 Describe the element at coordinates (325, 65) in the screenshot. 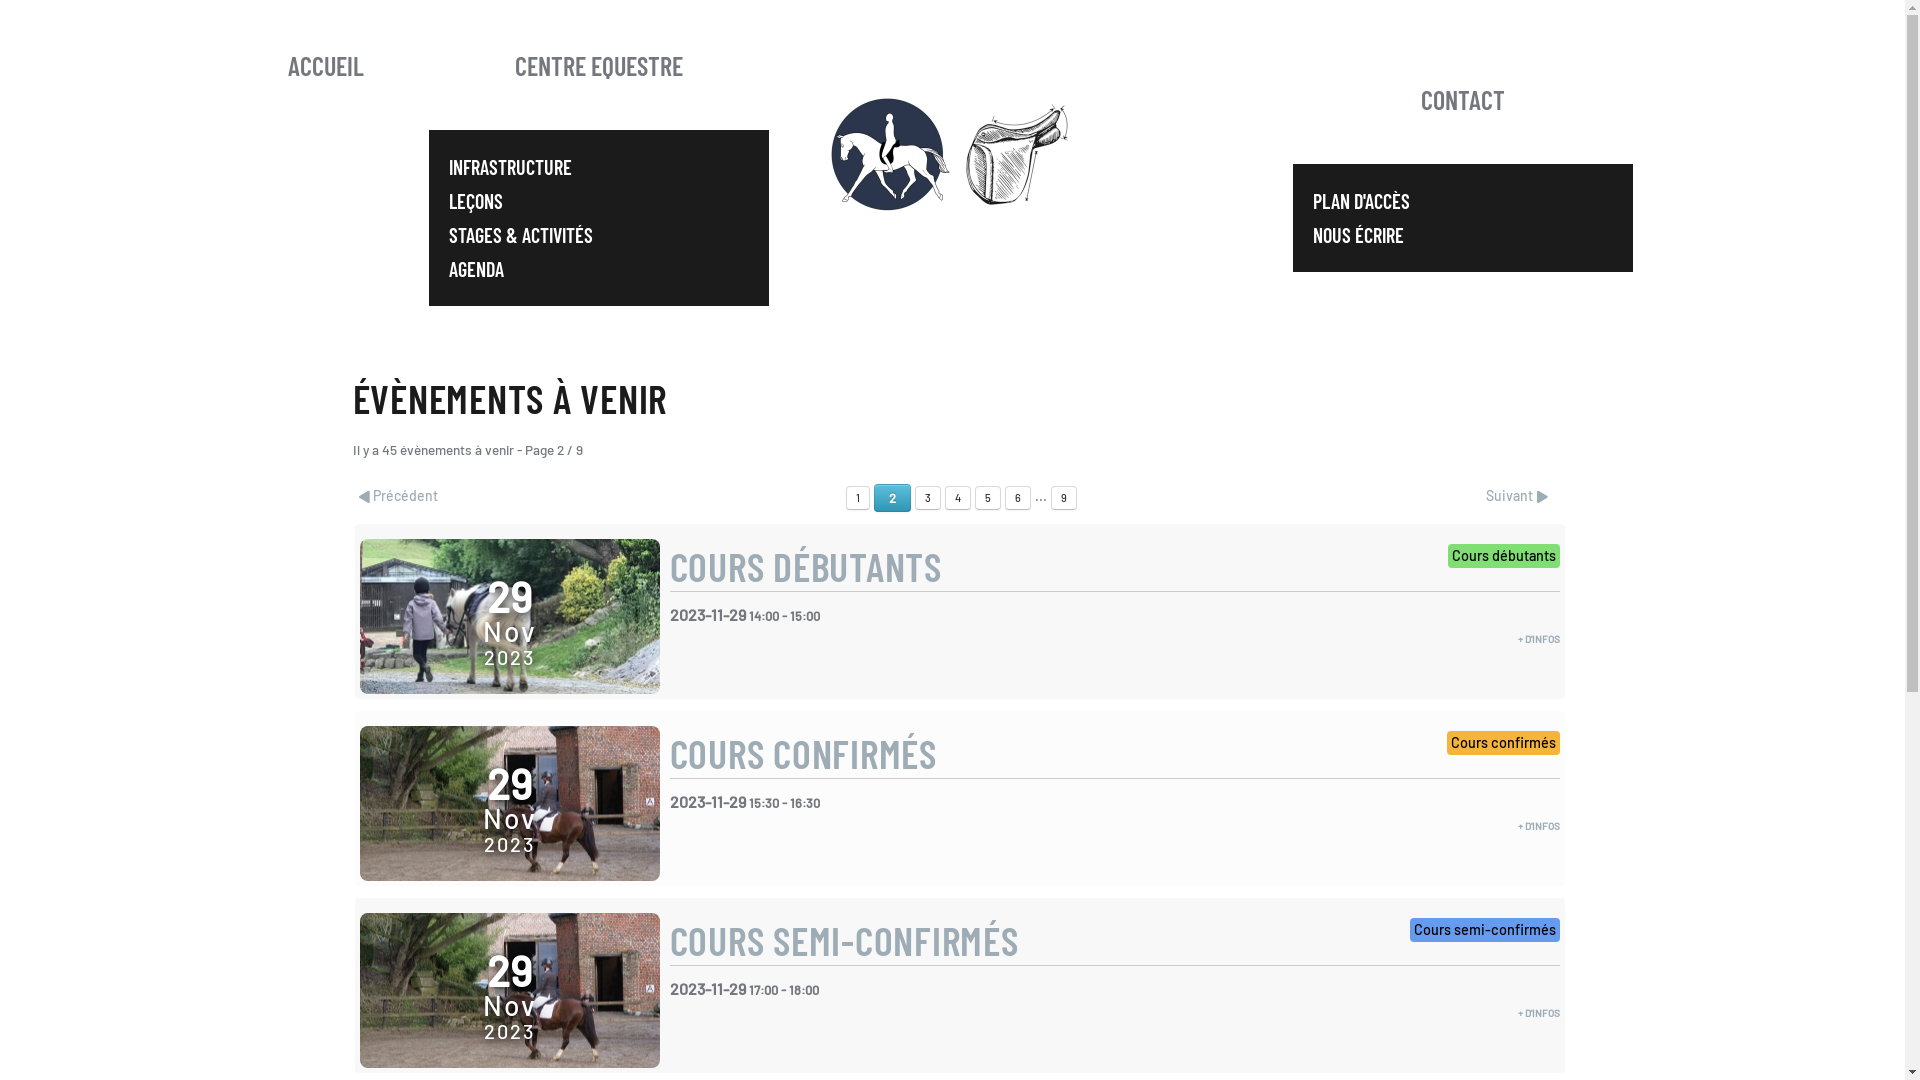

I see `ACCUEIL` at that location.